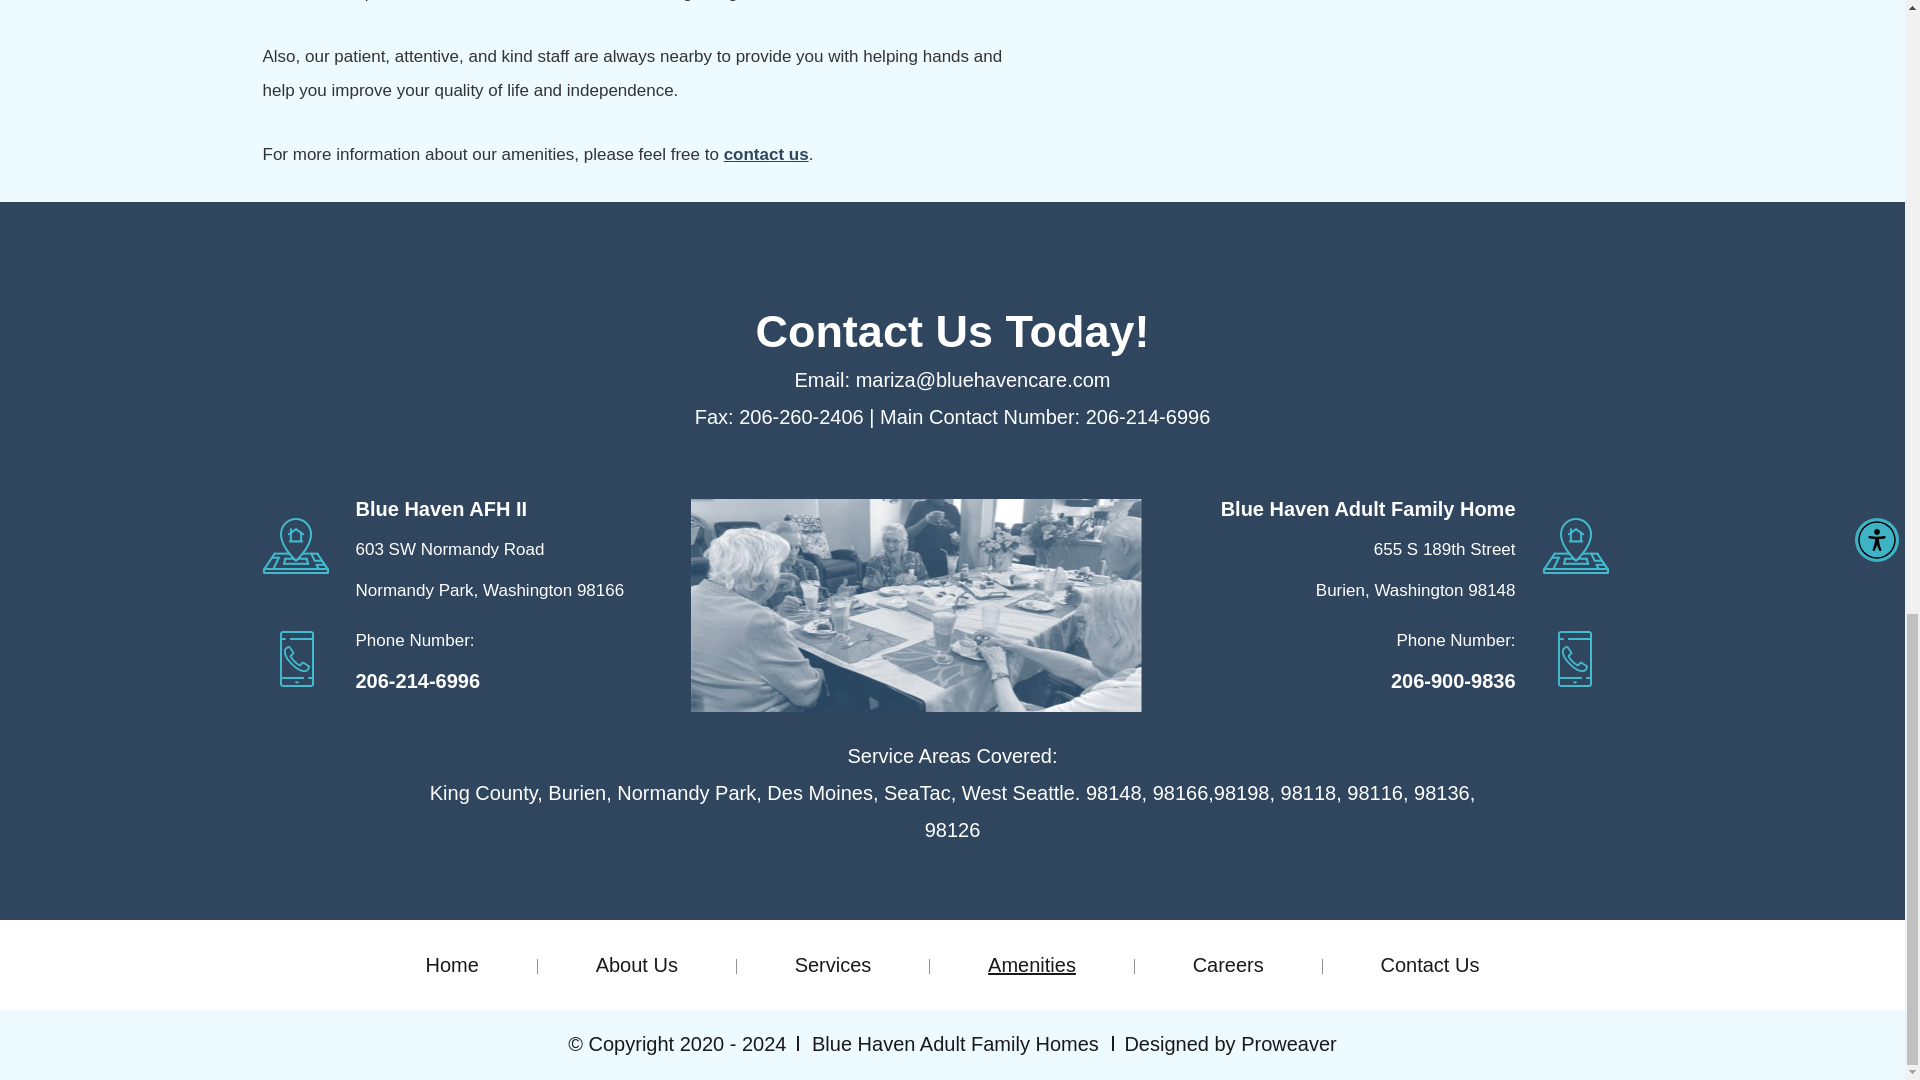 This screenshot has width=1920, height=1080. Describe the element at coordinates (452, 964) in the screenshot. I see `Home` at that location.